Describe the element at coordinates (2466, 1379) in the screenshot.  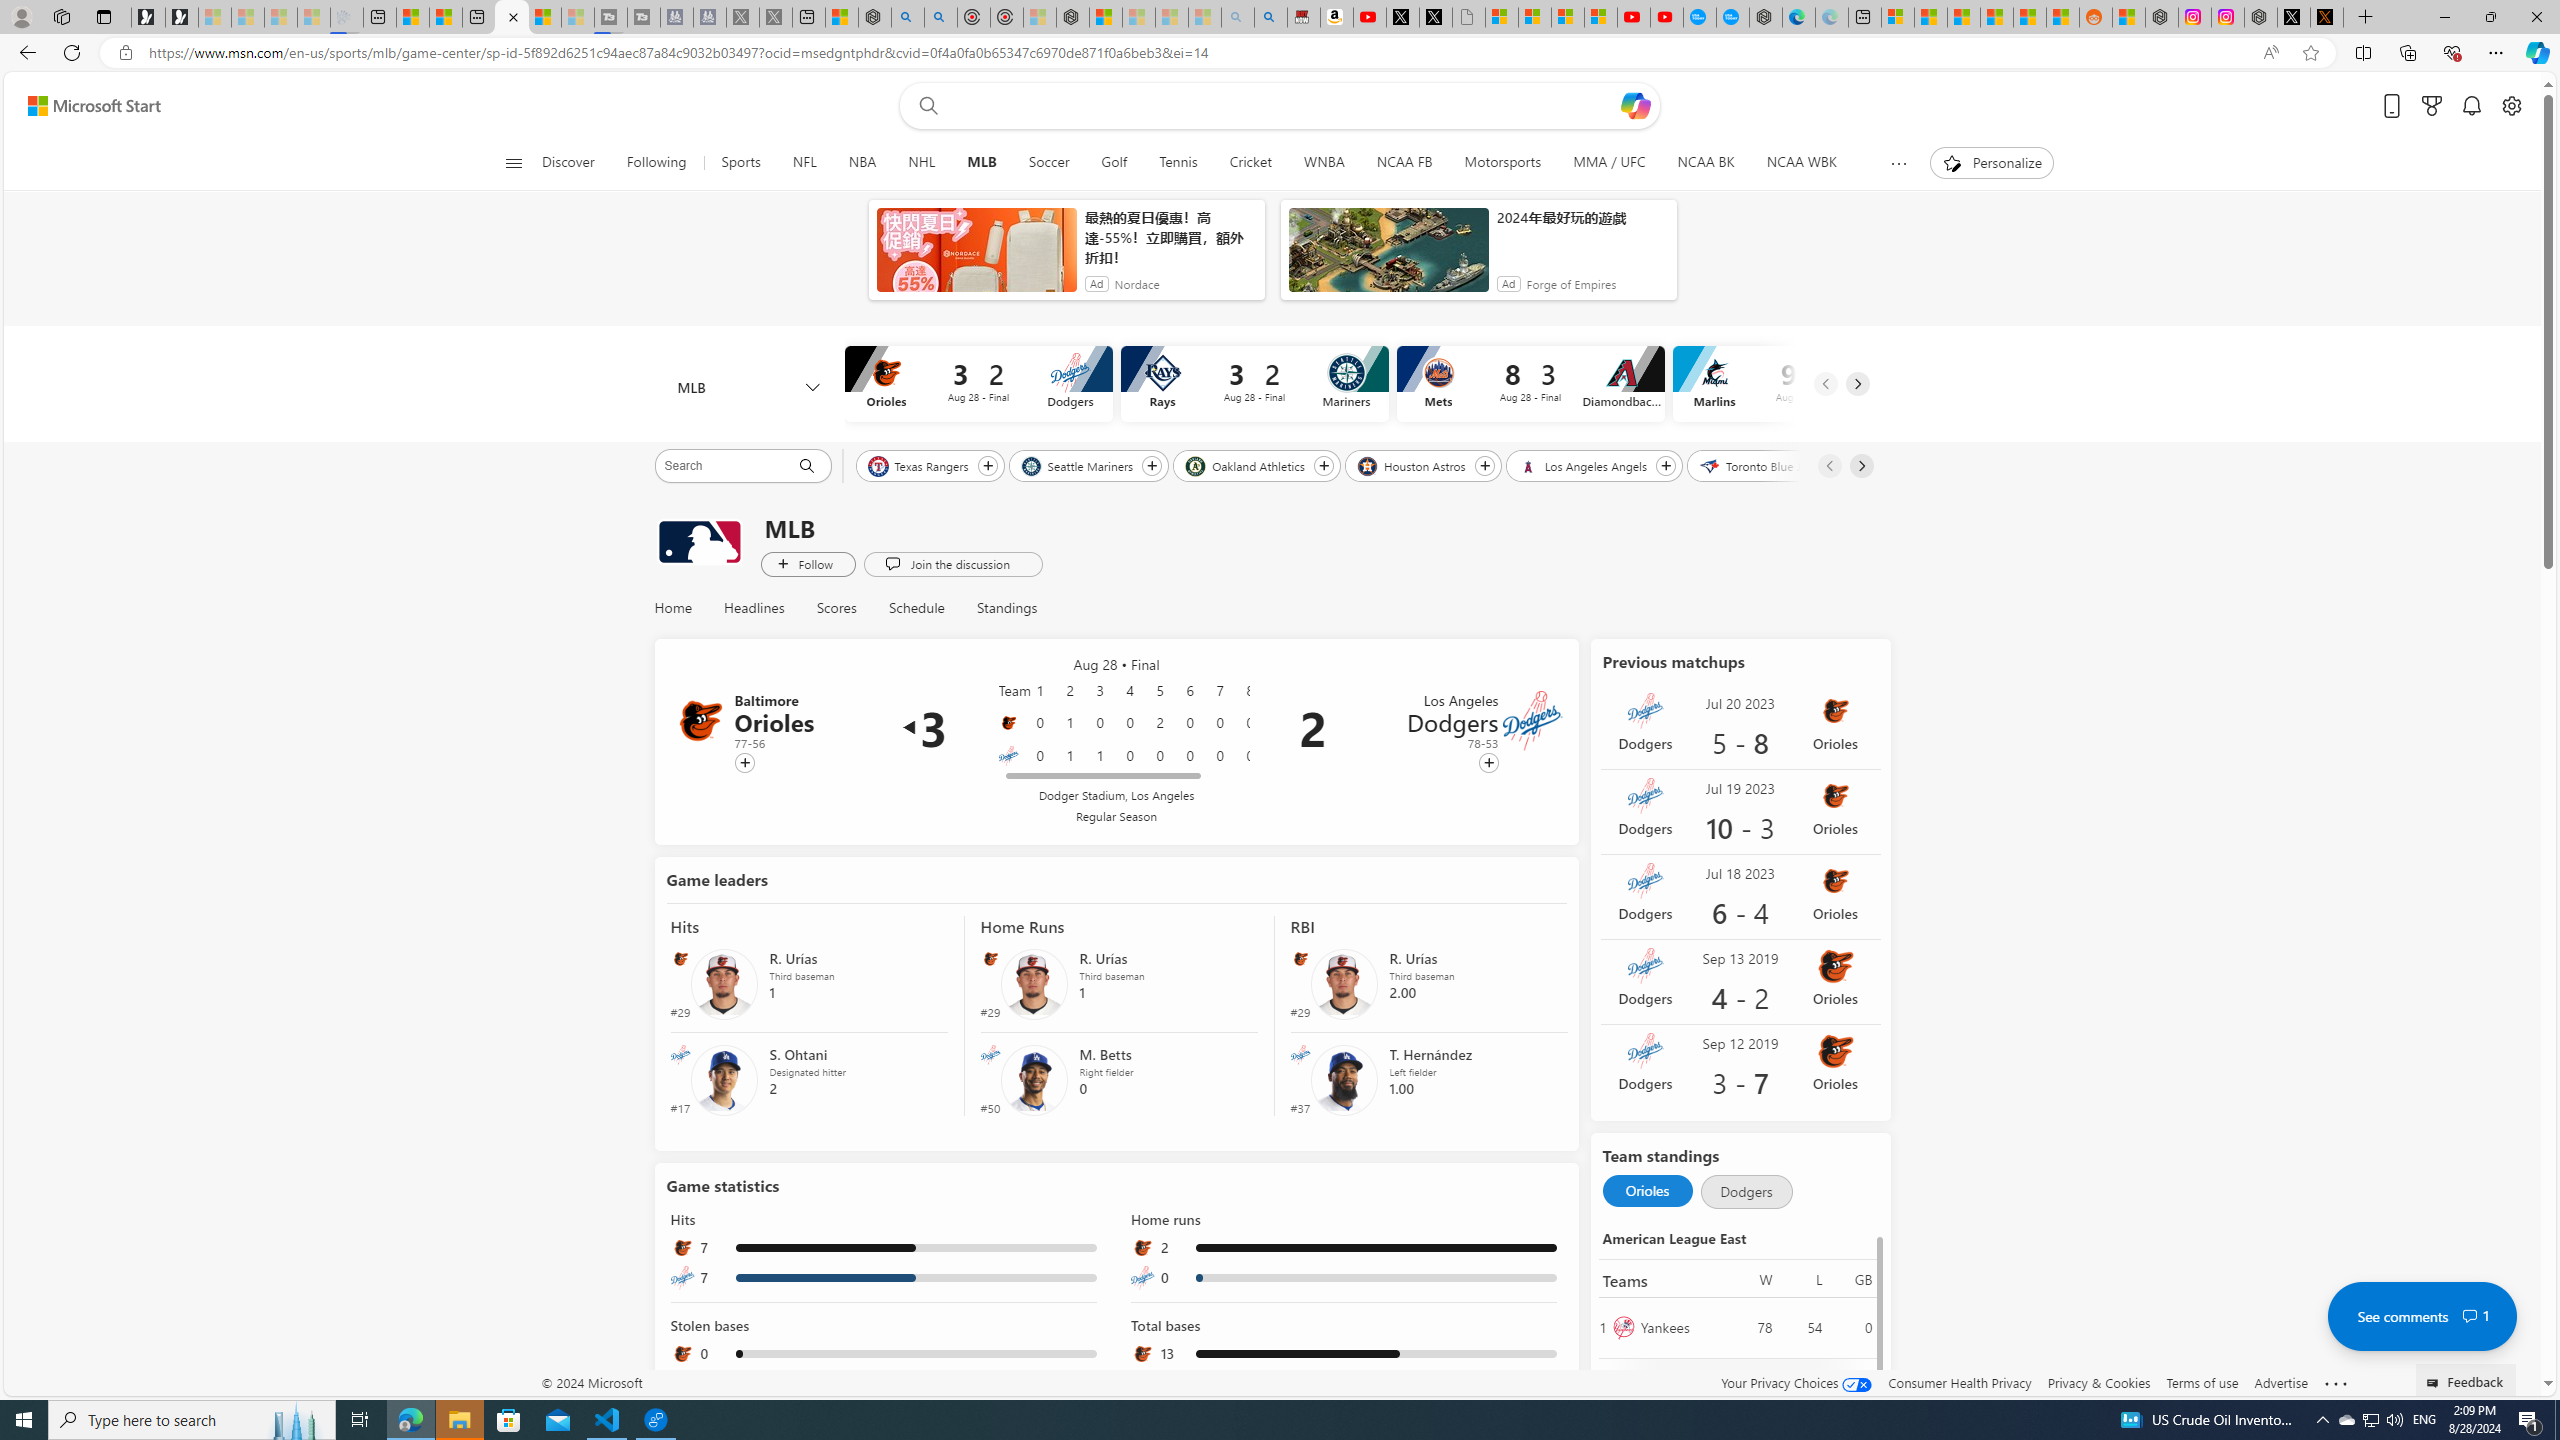
I see `Feedback` at that location.